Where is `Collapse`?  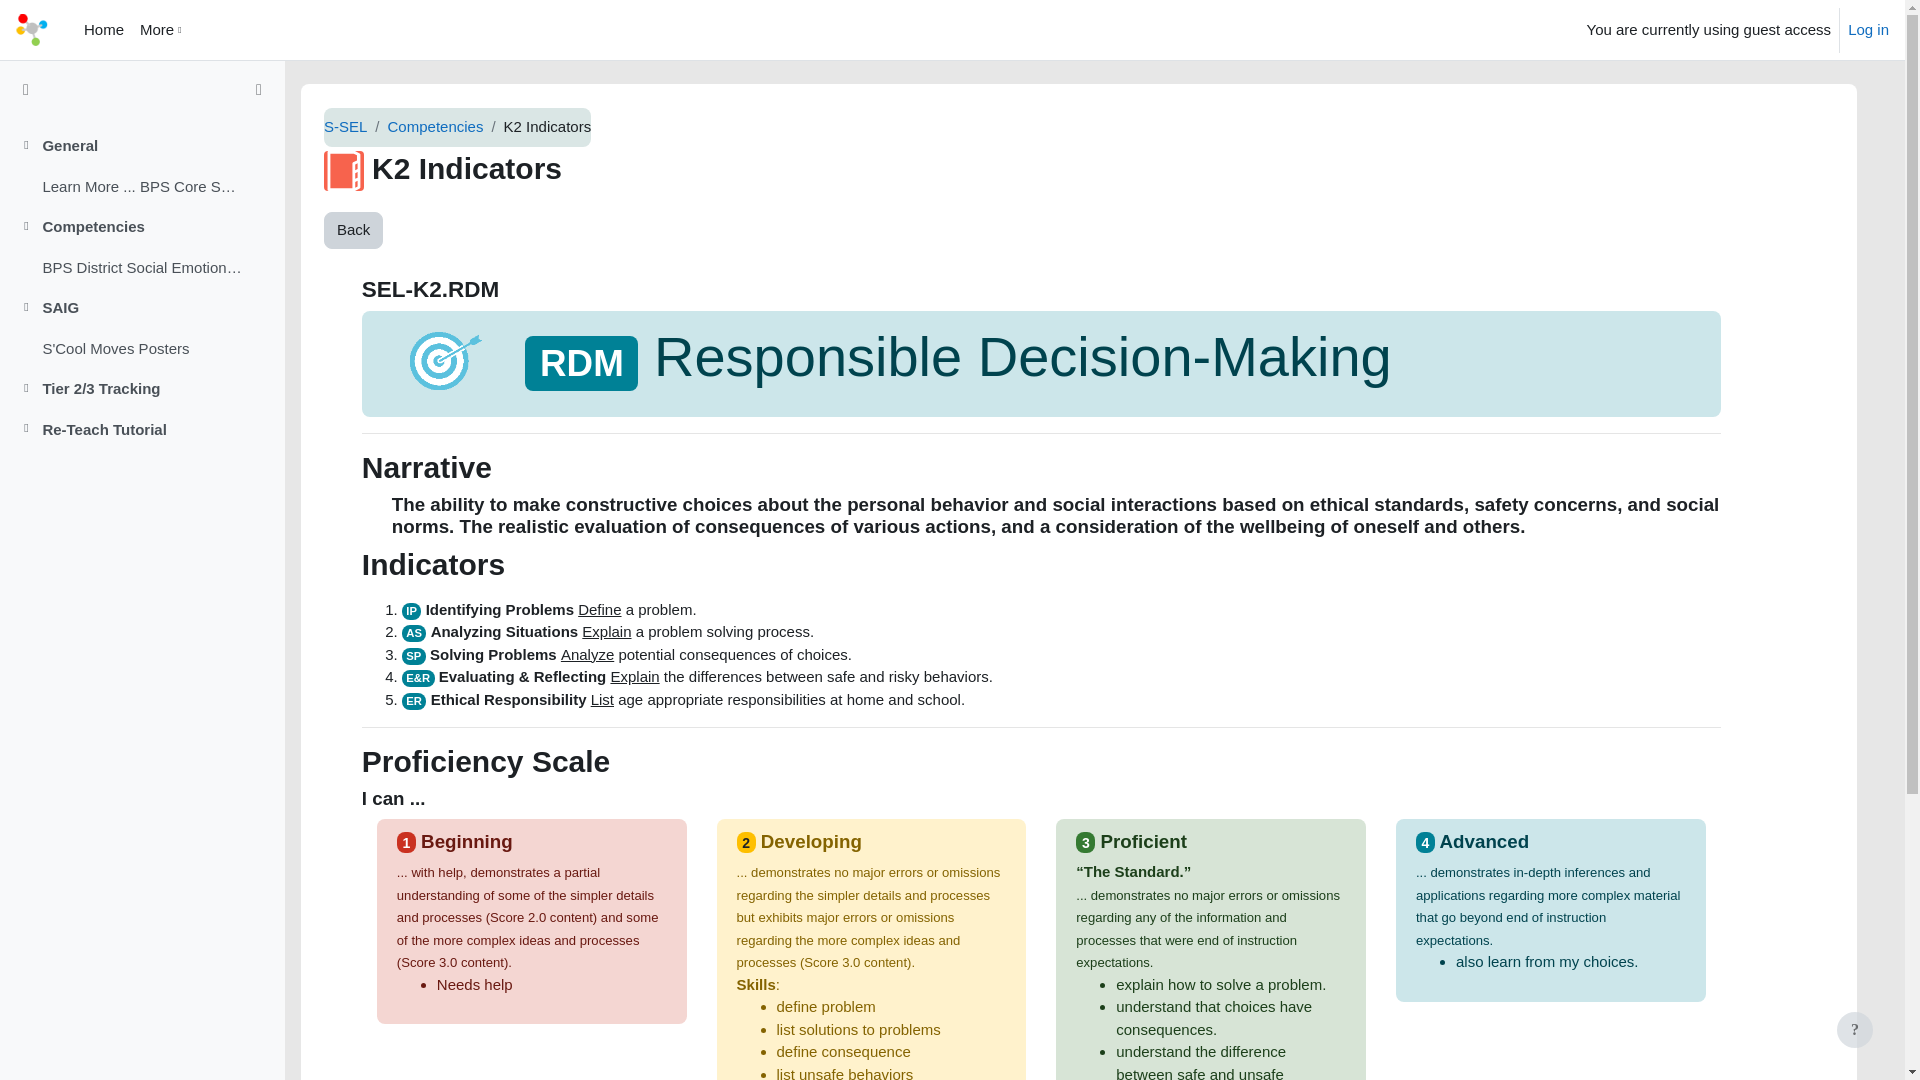
Collapse is located at coordinates (30, 227).